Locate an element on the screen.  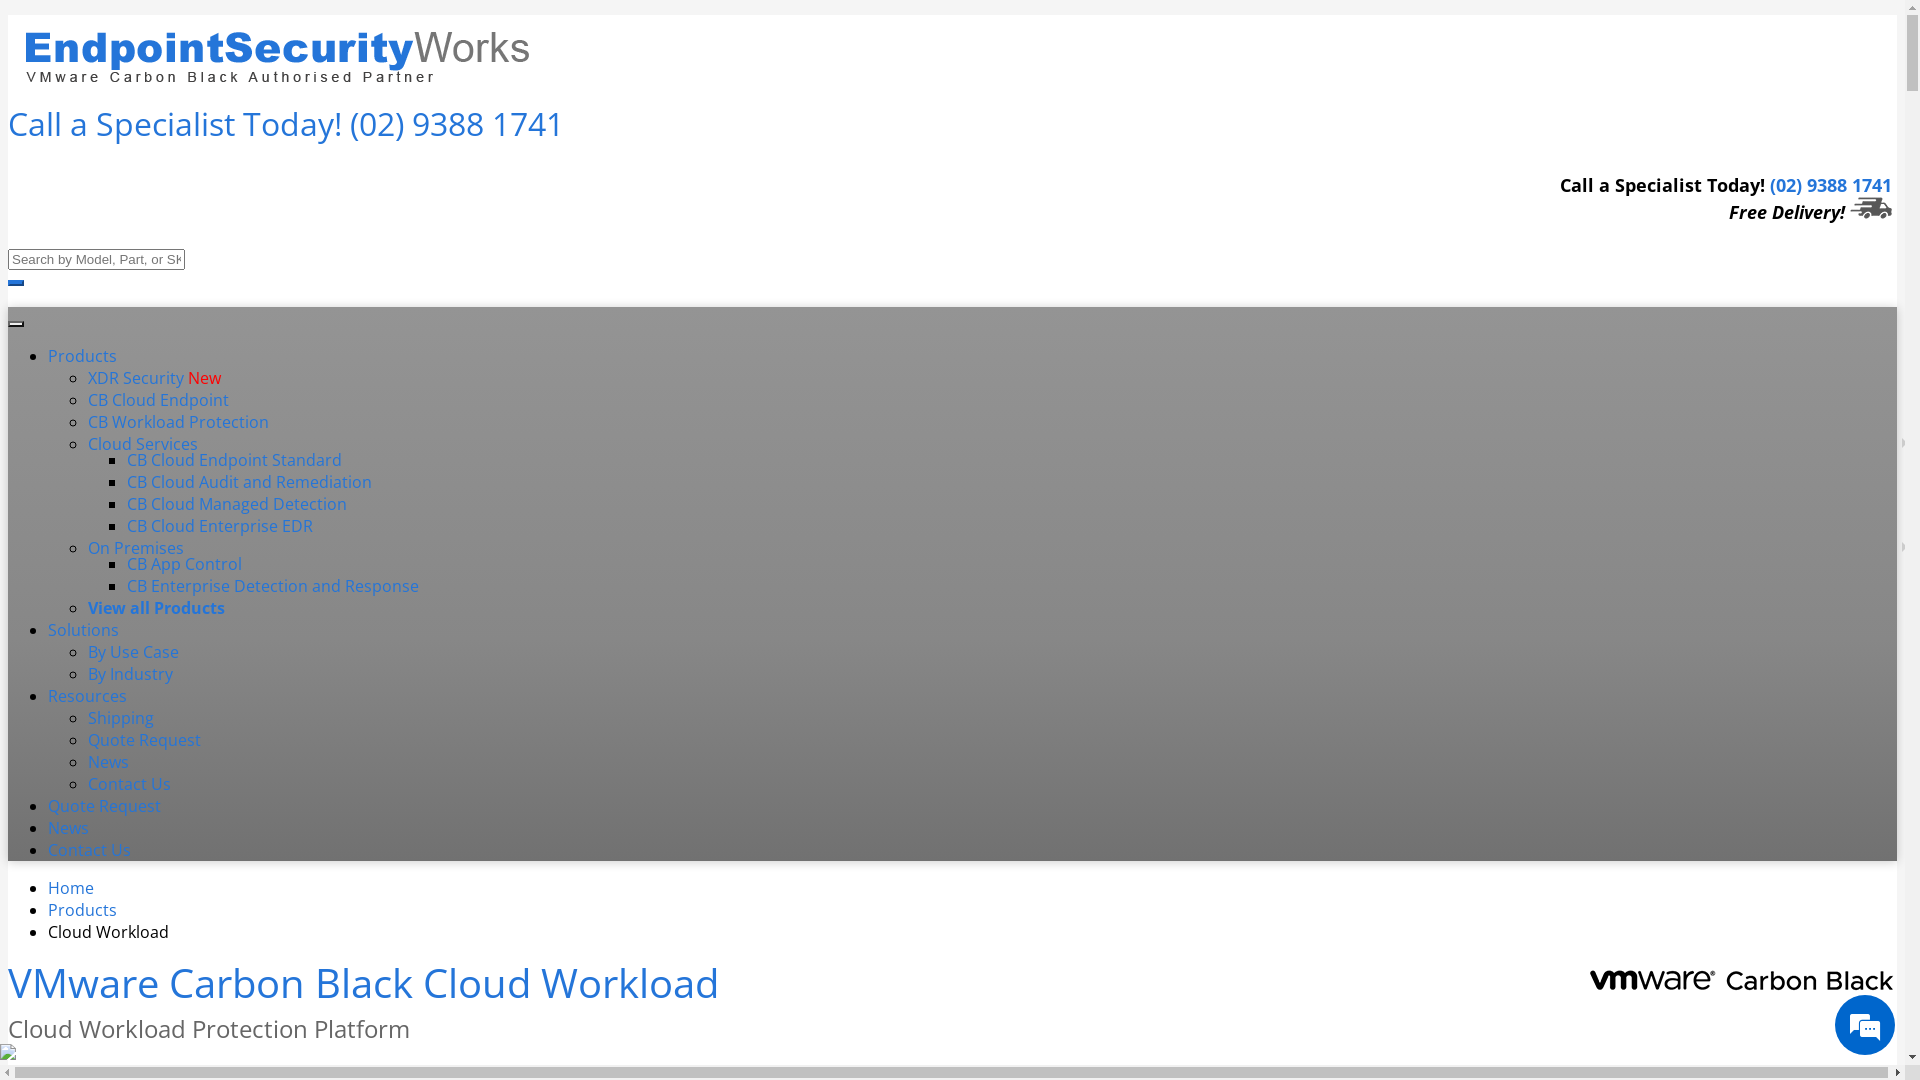
XDR Security New is located at coordinates (154, 378).